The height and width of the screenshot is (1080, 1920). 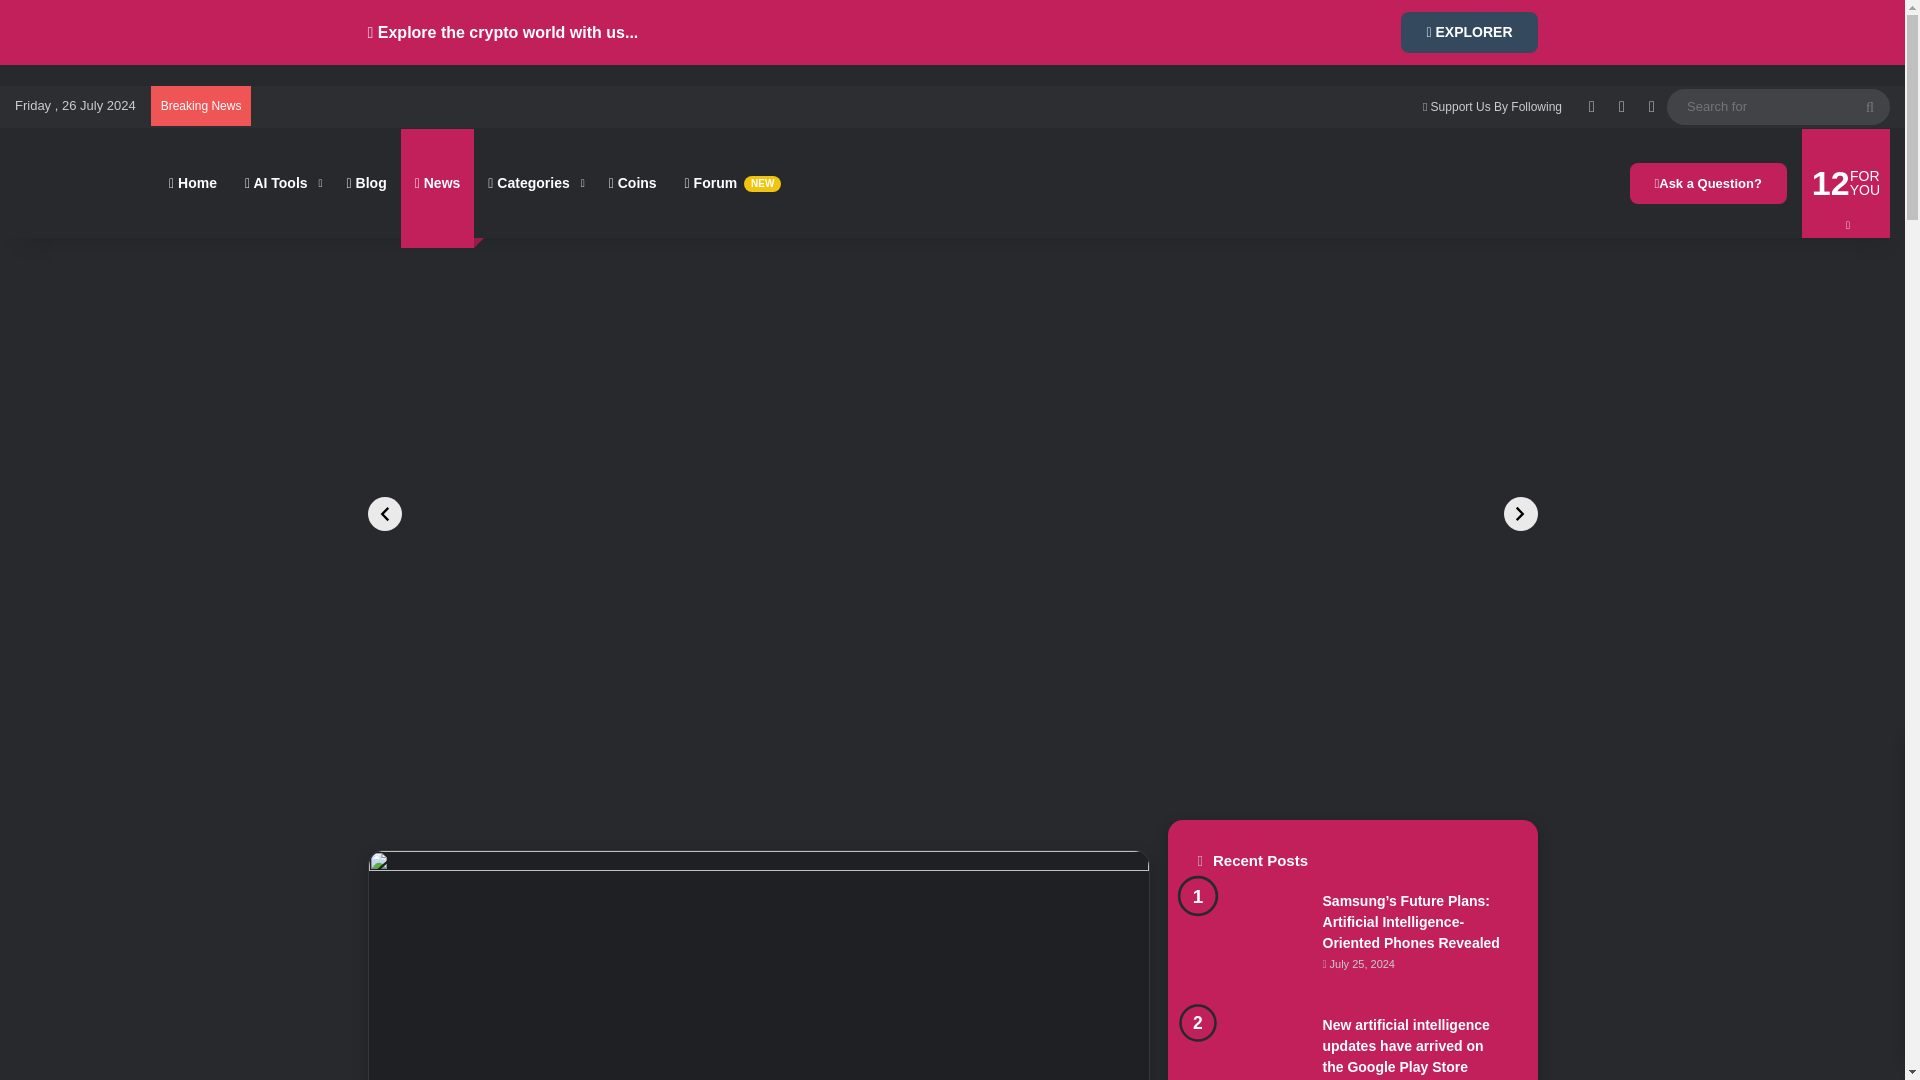 I want to click on Search for, so click(x=1778, y=106).